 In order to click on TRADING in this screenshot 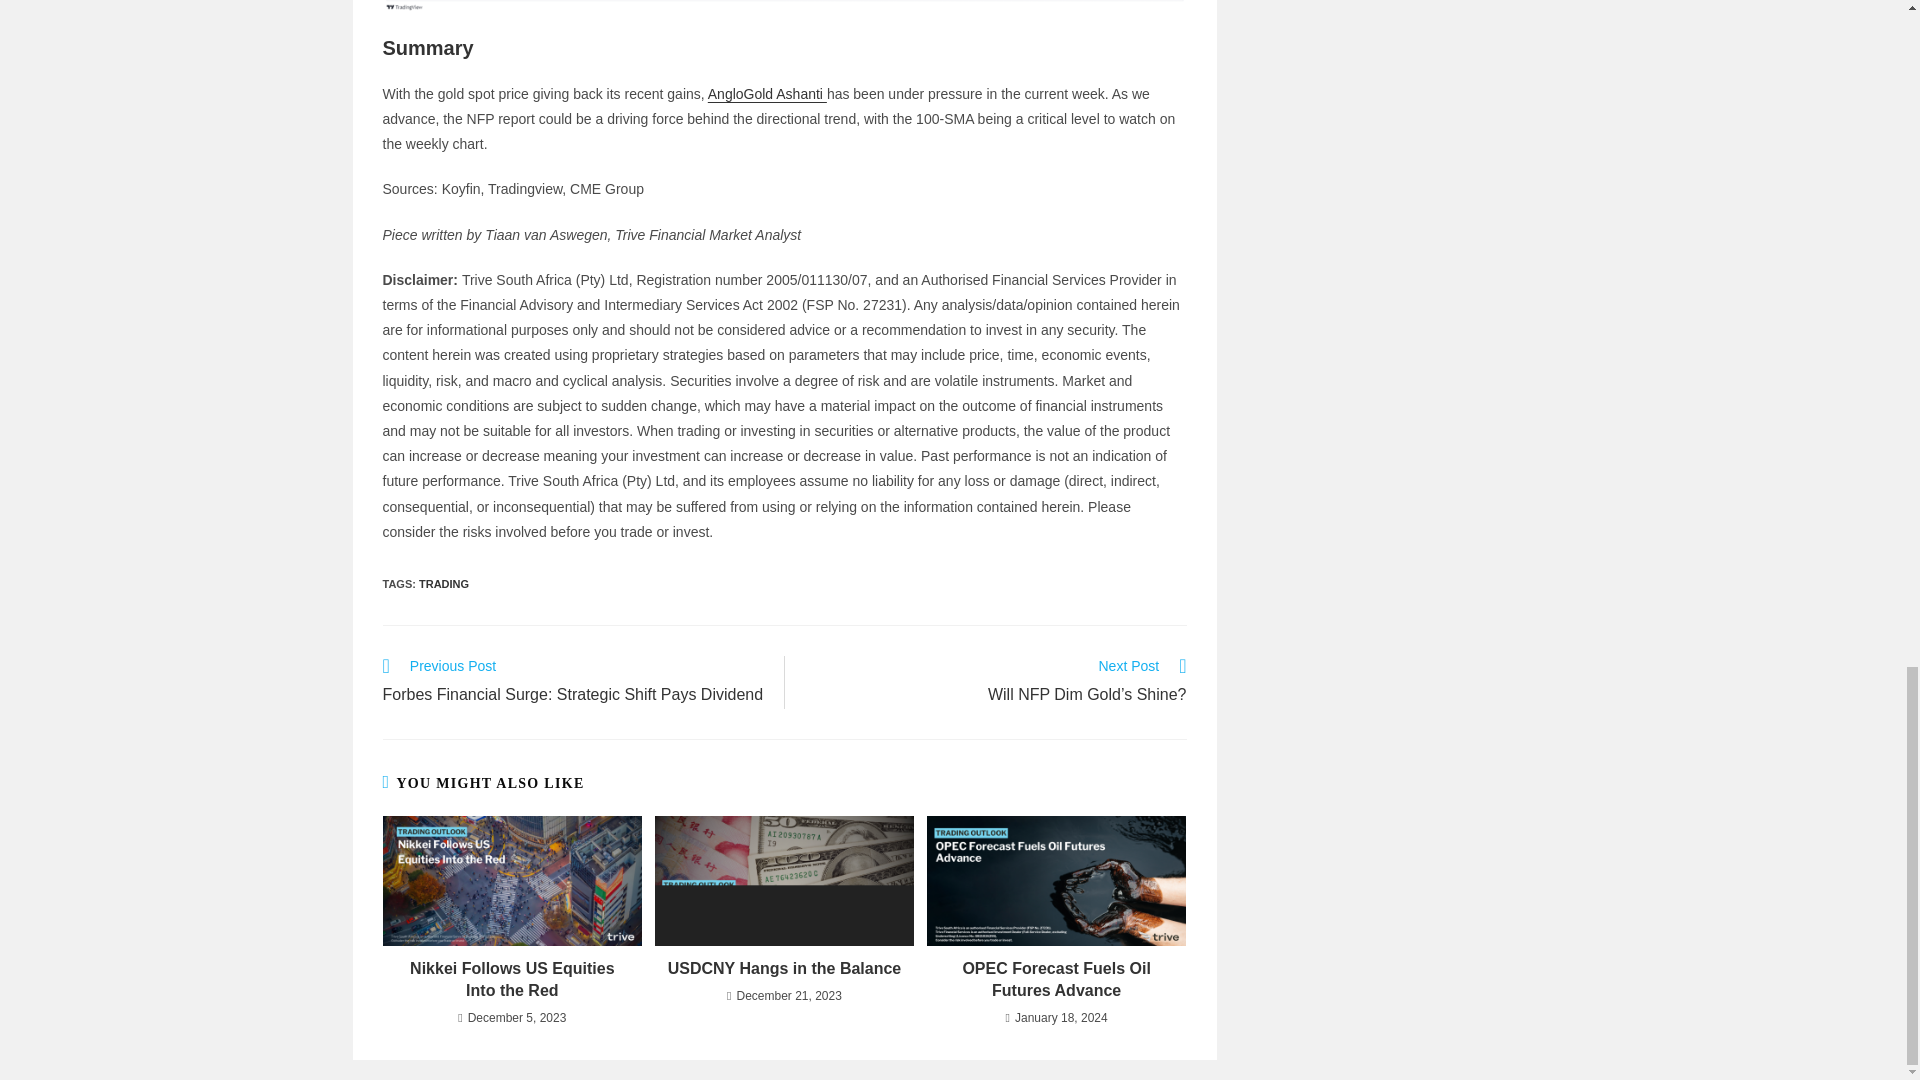, I will do `click(443, 583)`.